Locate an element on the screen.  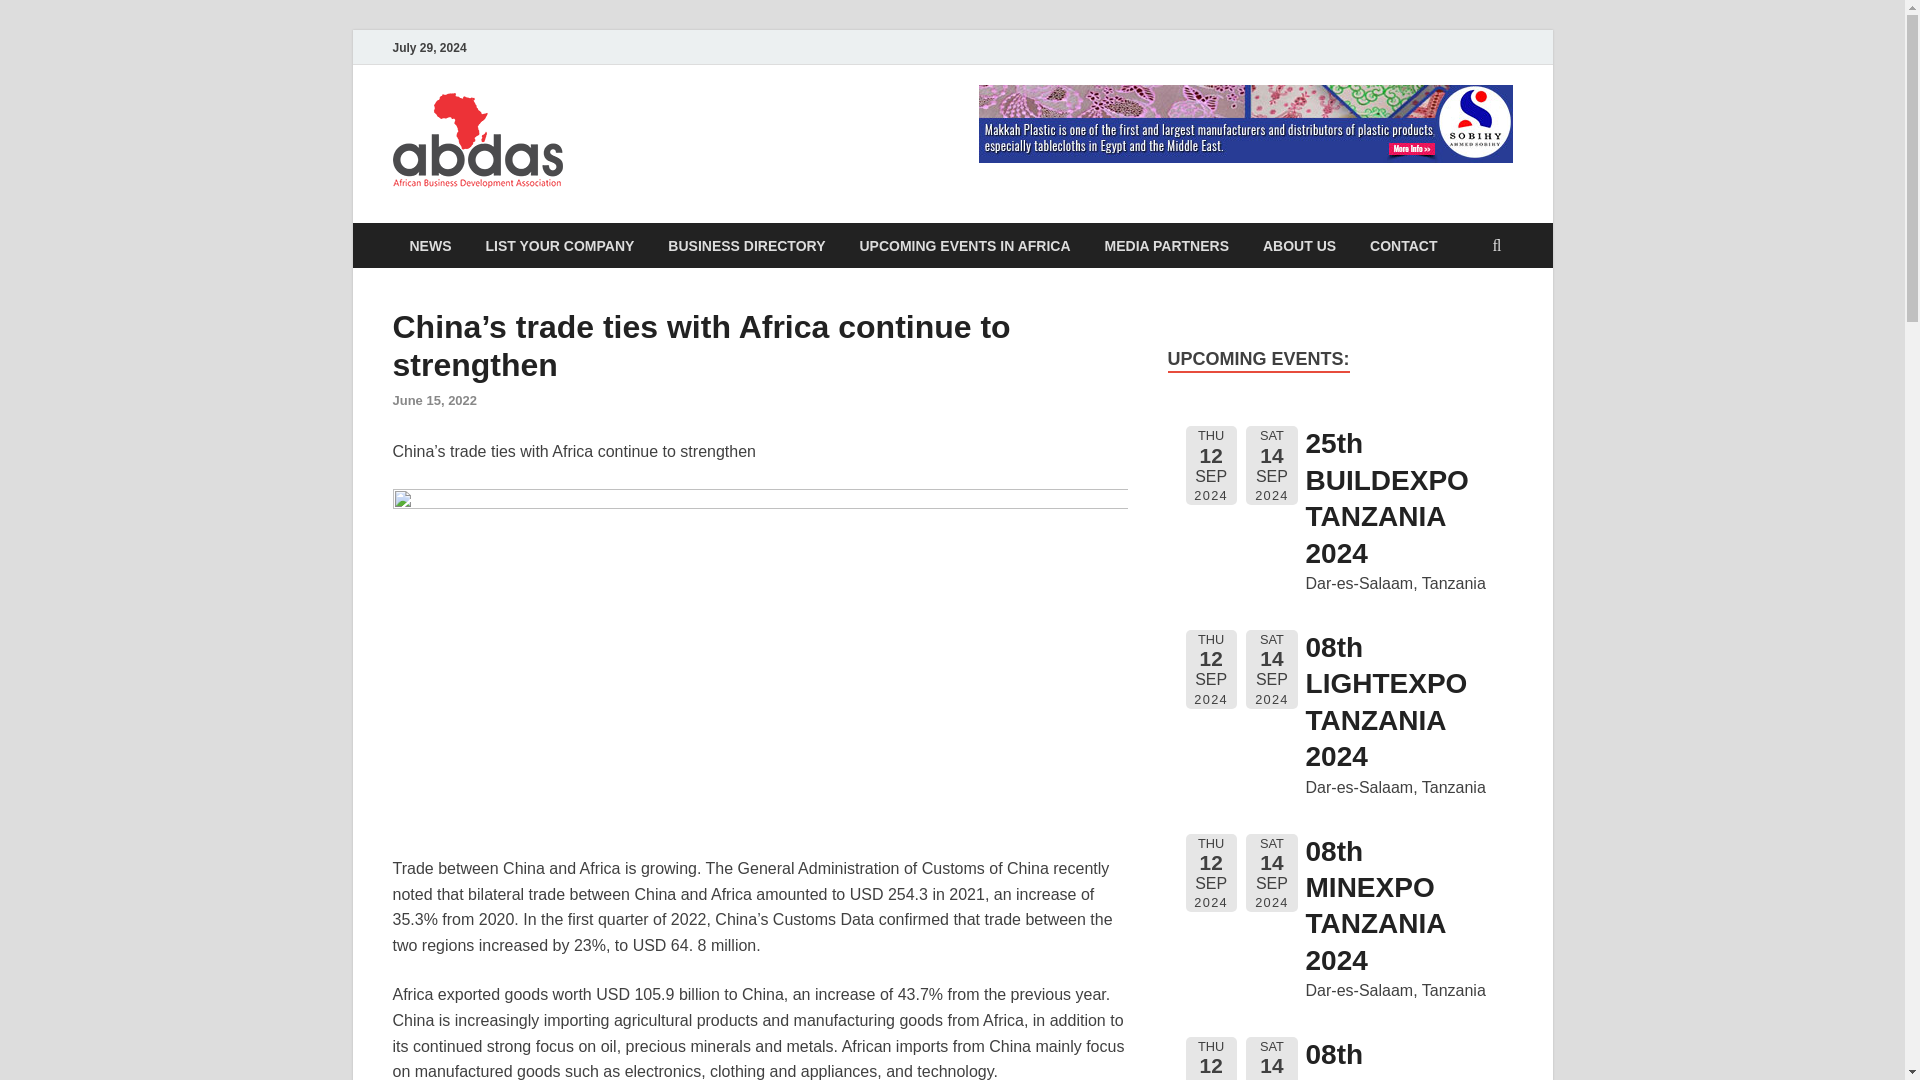
08th MINEXPO TANZANIA 2024 is located at coordinates (1375, 906).